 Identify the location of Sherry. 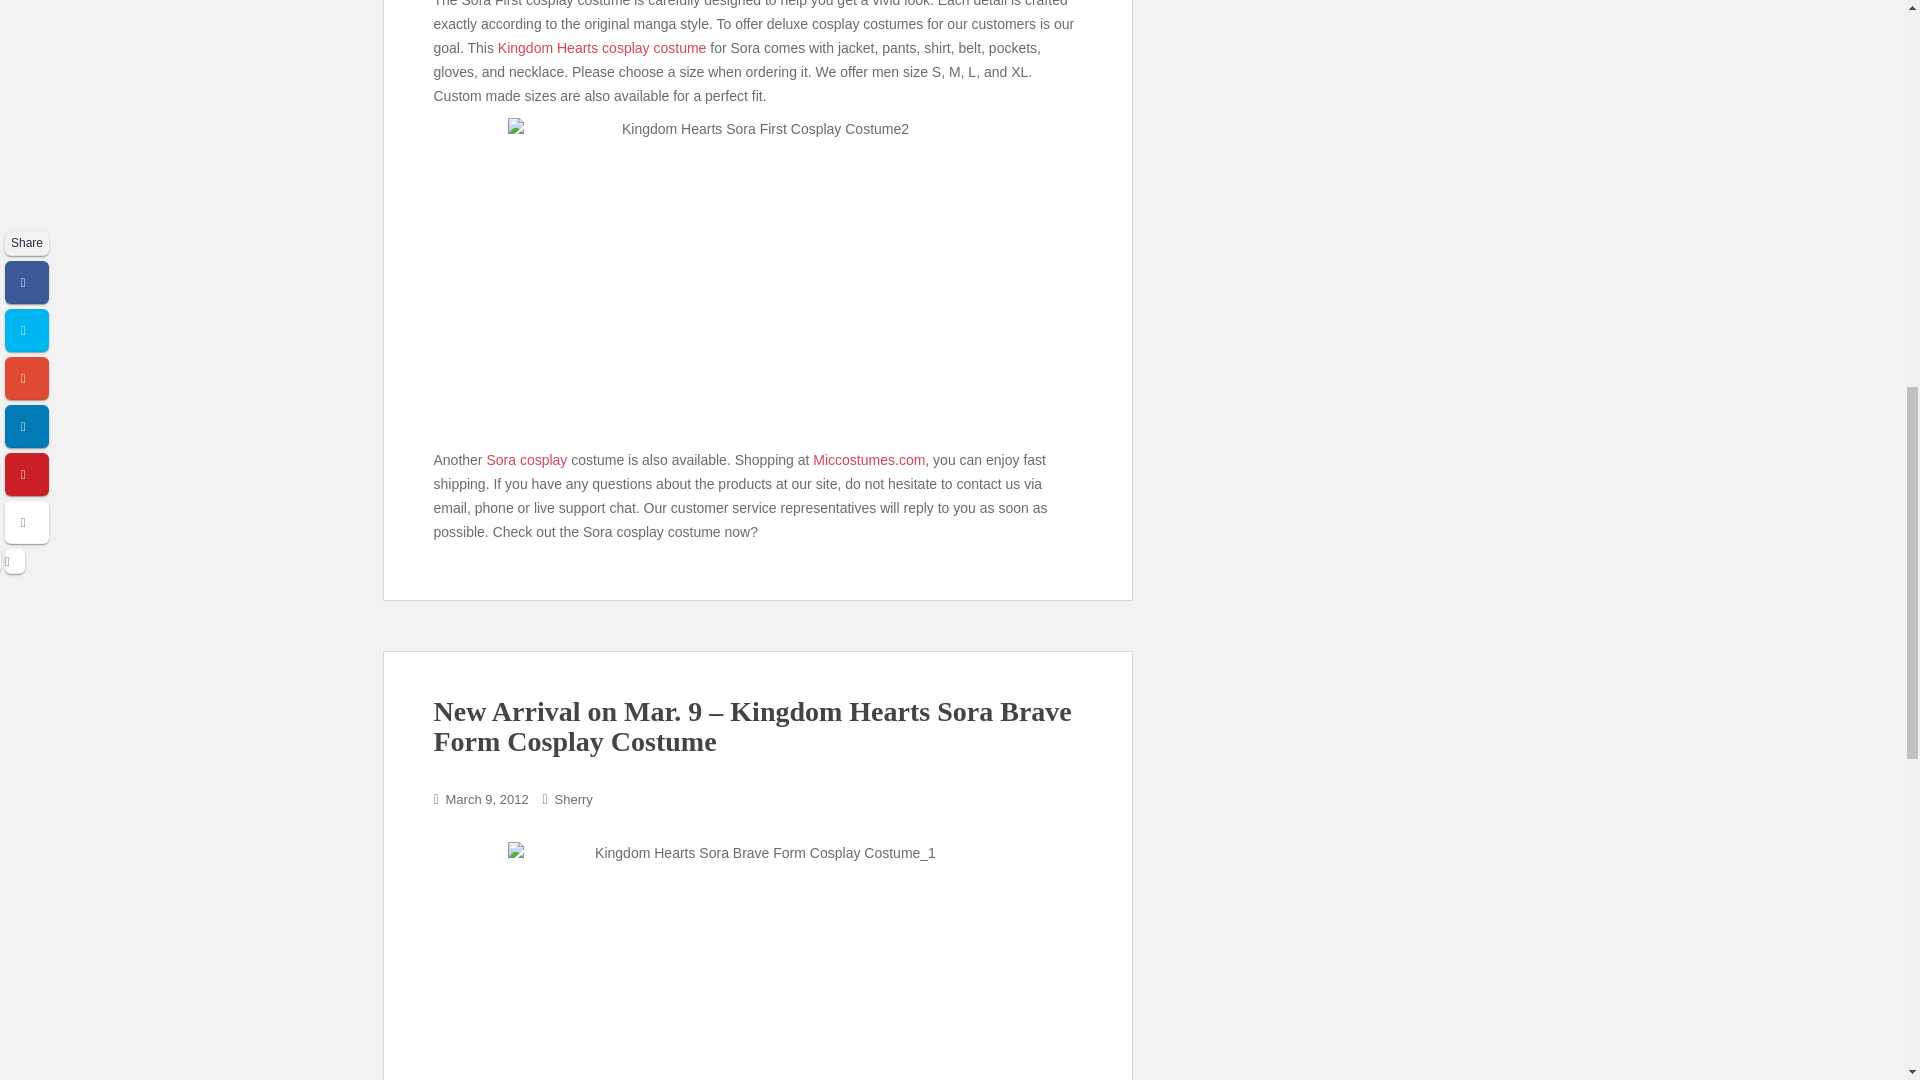
(574, 798).